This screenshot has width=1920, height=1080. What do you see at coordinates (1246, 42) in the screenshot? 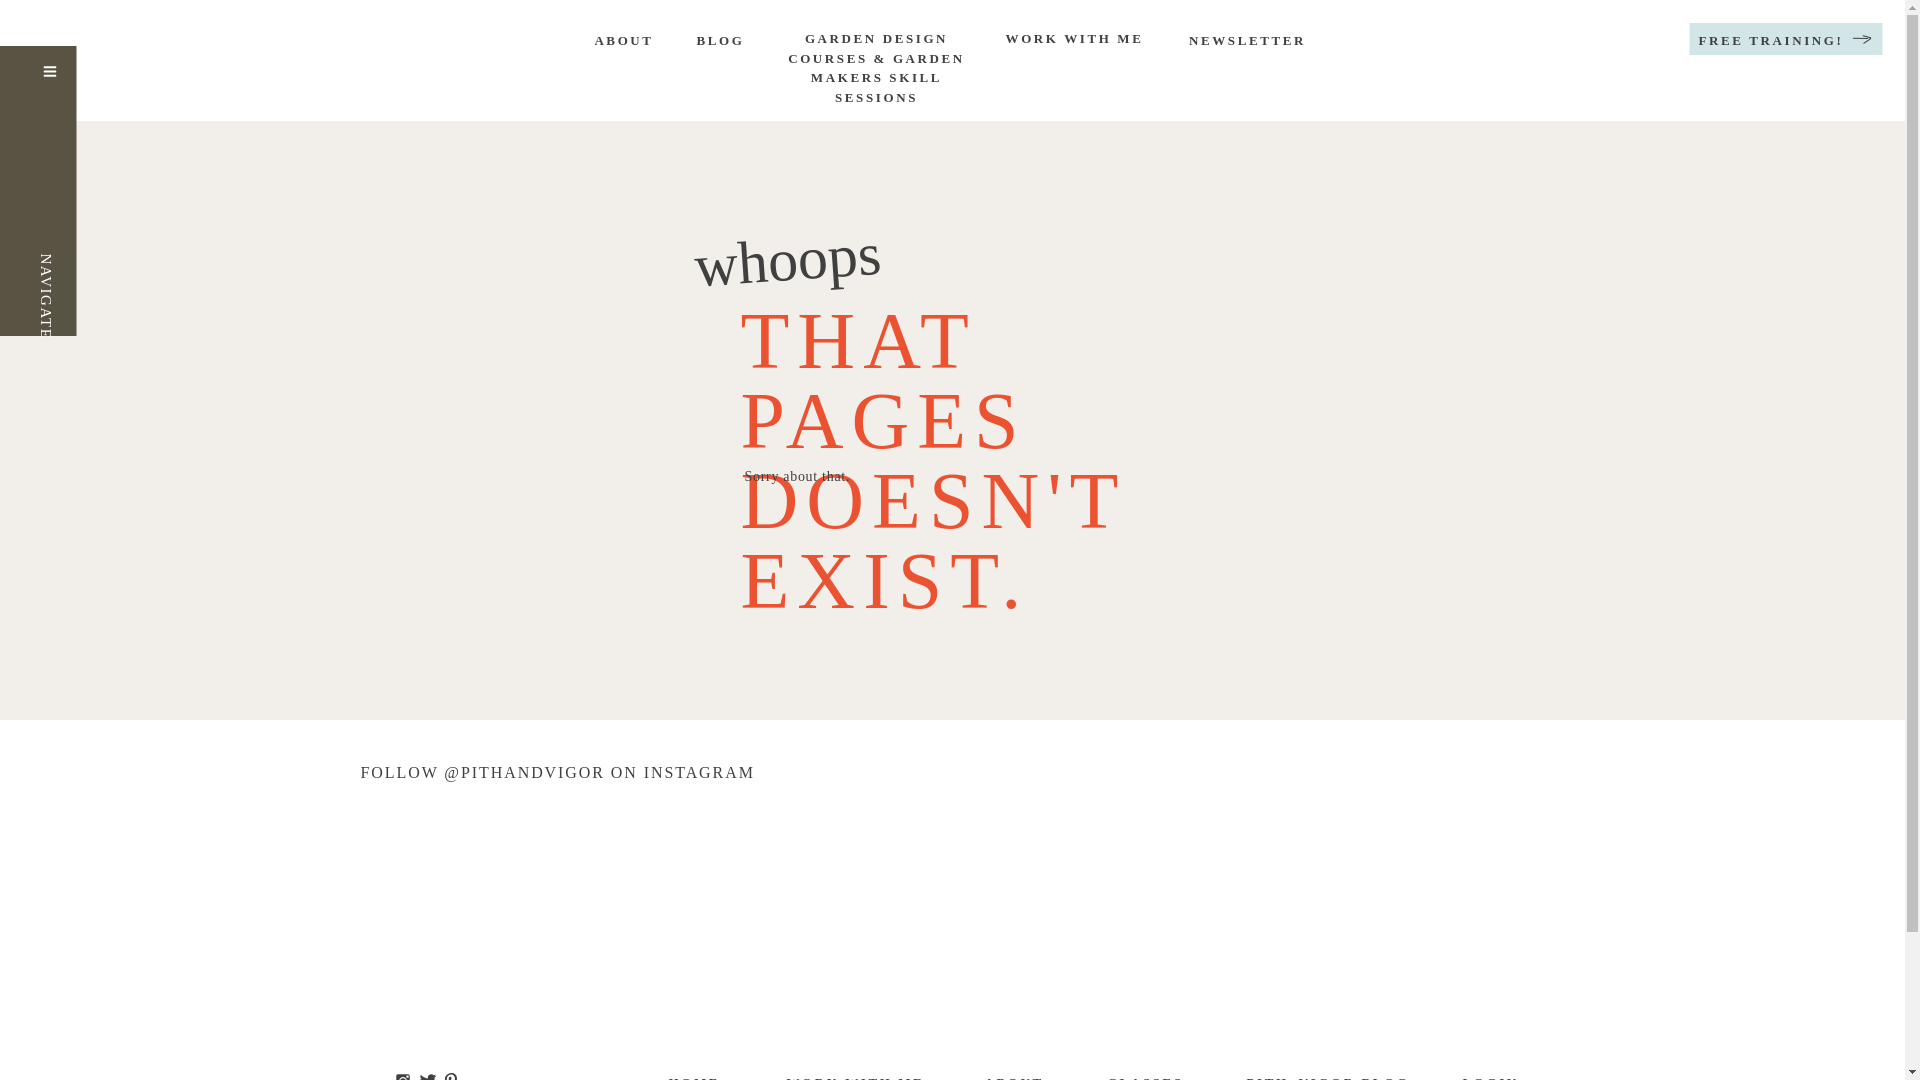
I see `NEWSLETTER` at bounding box center [1246, 42].